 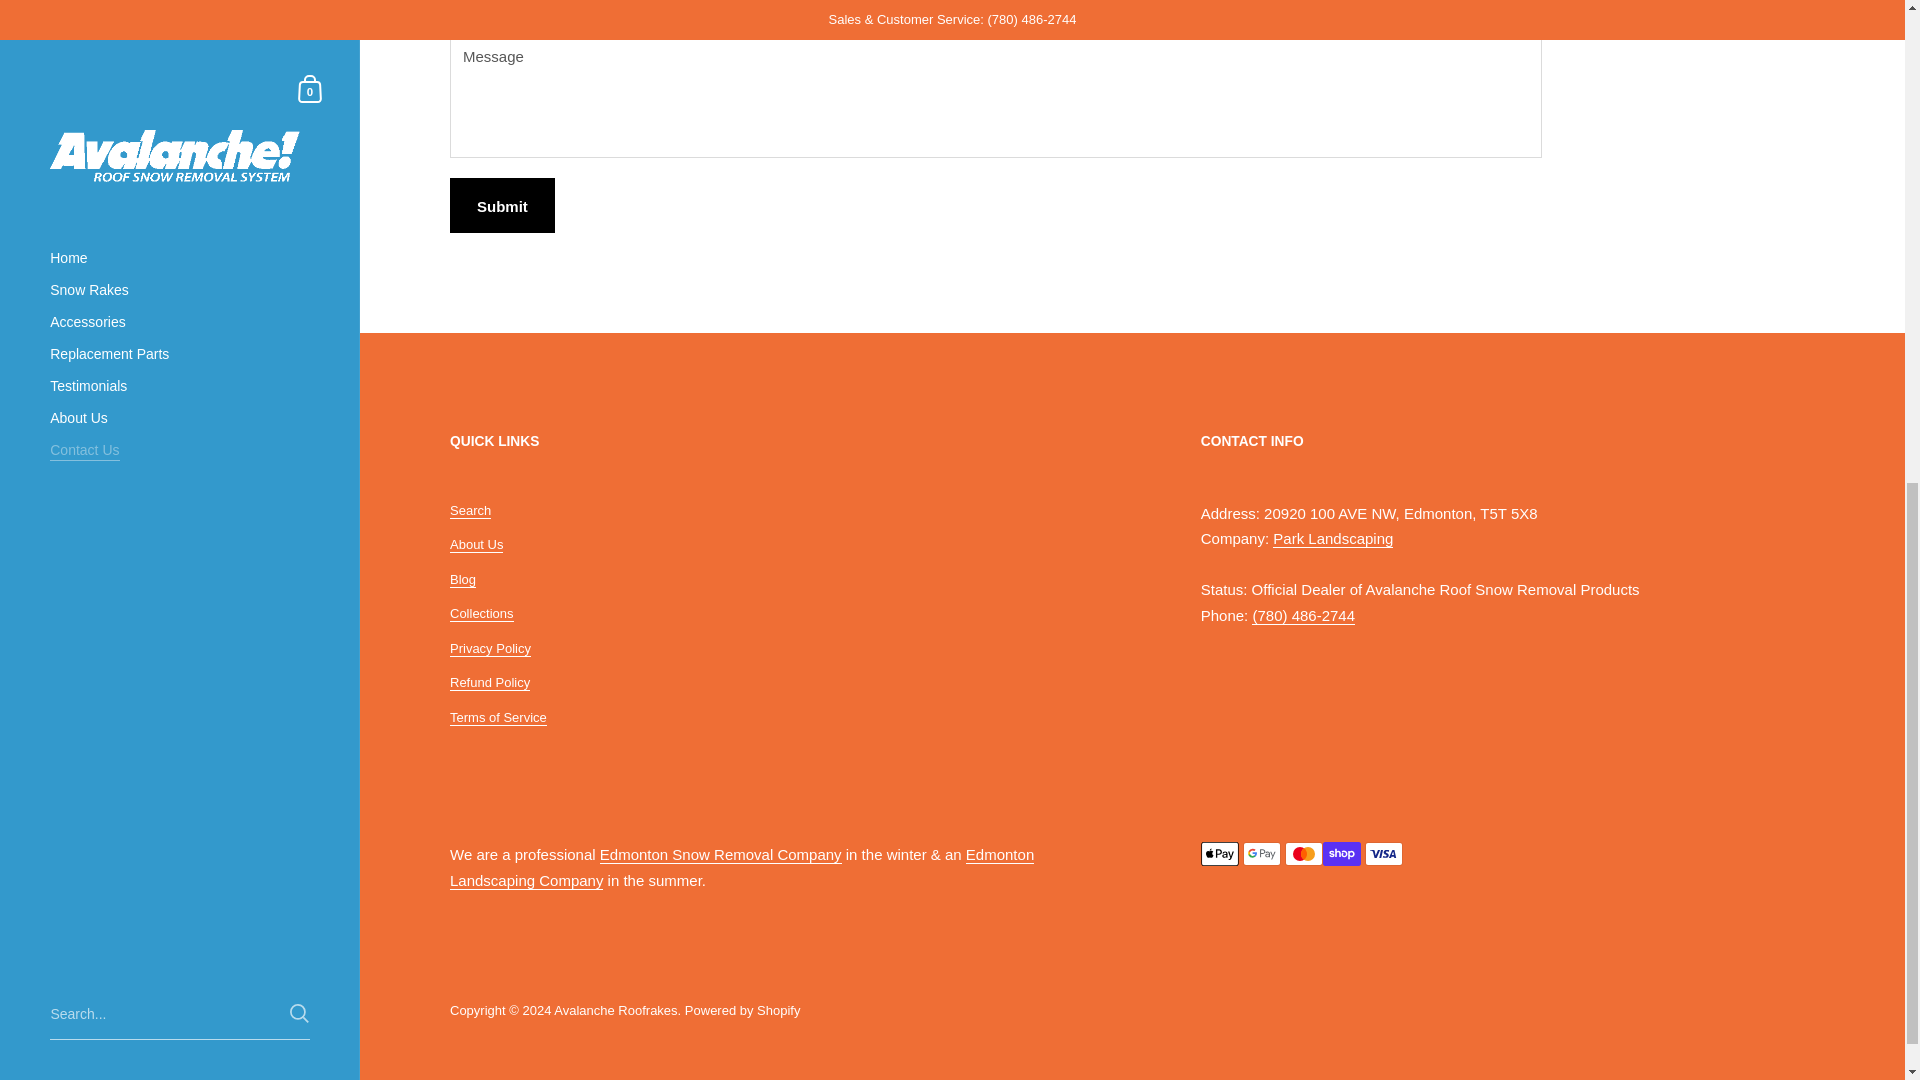 I want to click on Powered by Shopify, so click(x=742, y=1010).